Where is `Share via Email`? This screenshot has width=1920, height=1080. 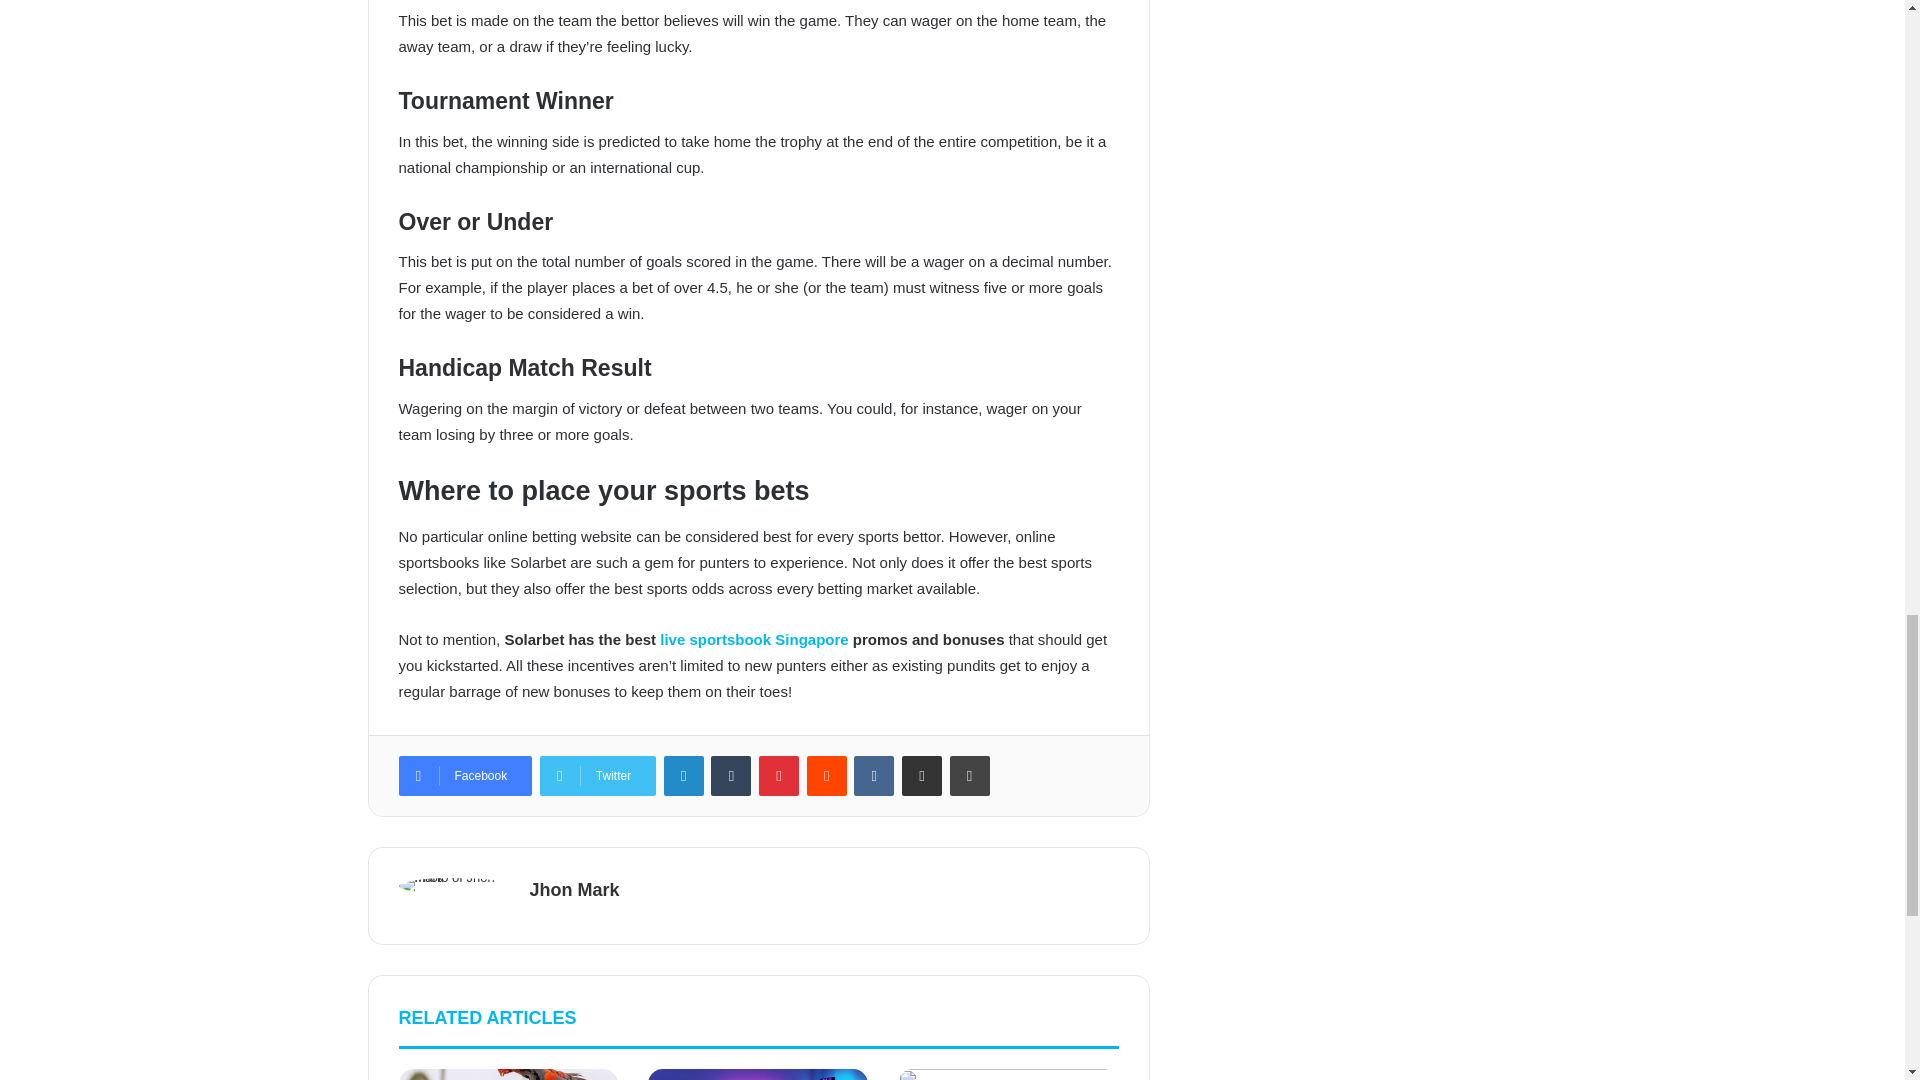
Share via Email is located at coordinates (922, 776).